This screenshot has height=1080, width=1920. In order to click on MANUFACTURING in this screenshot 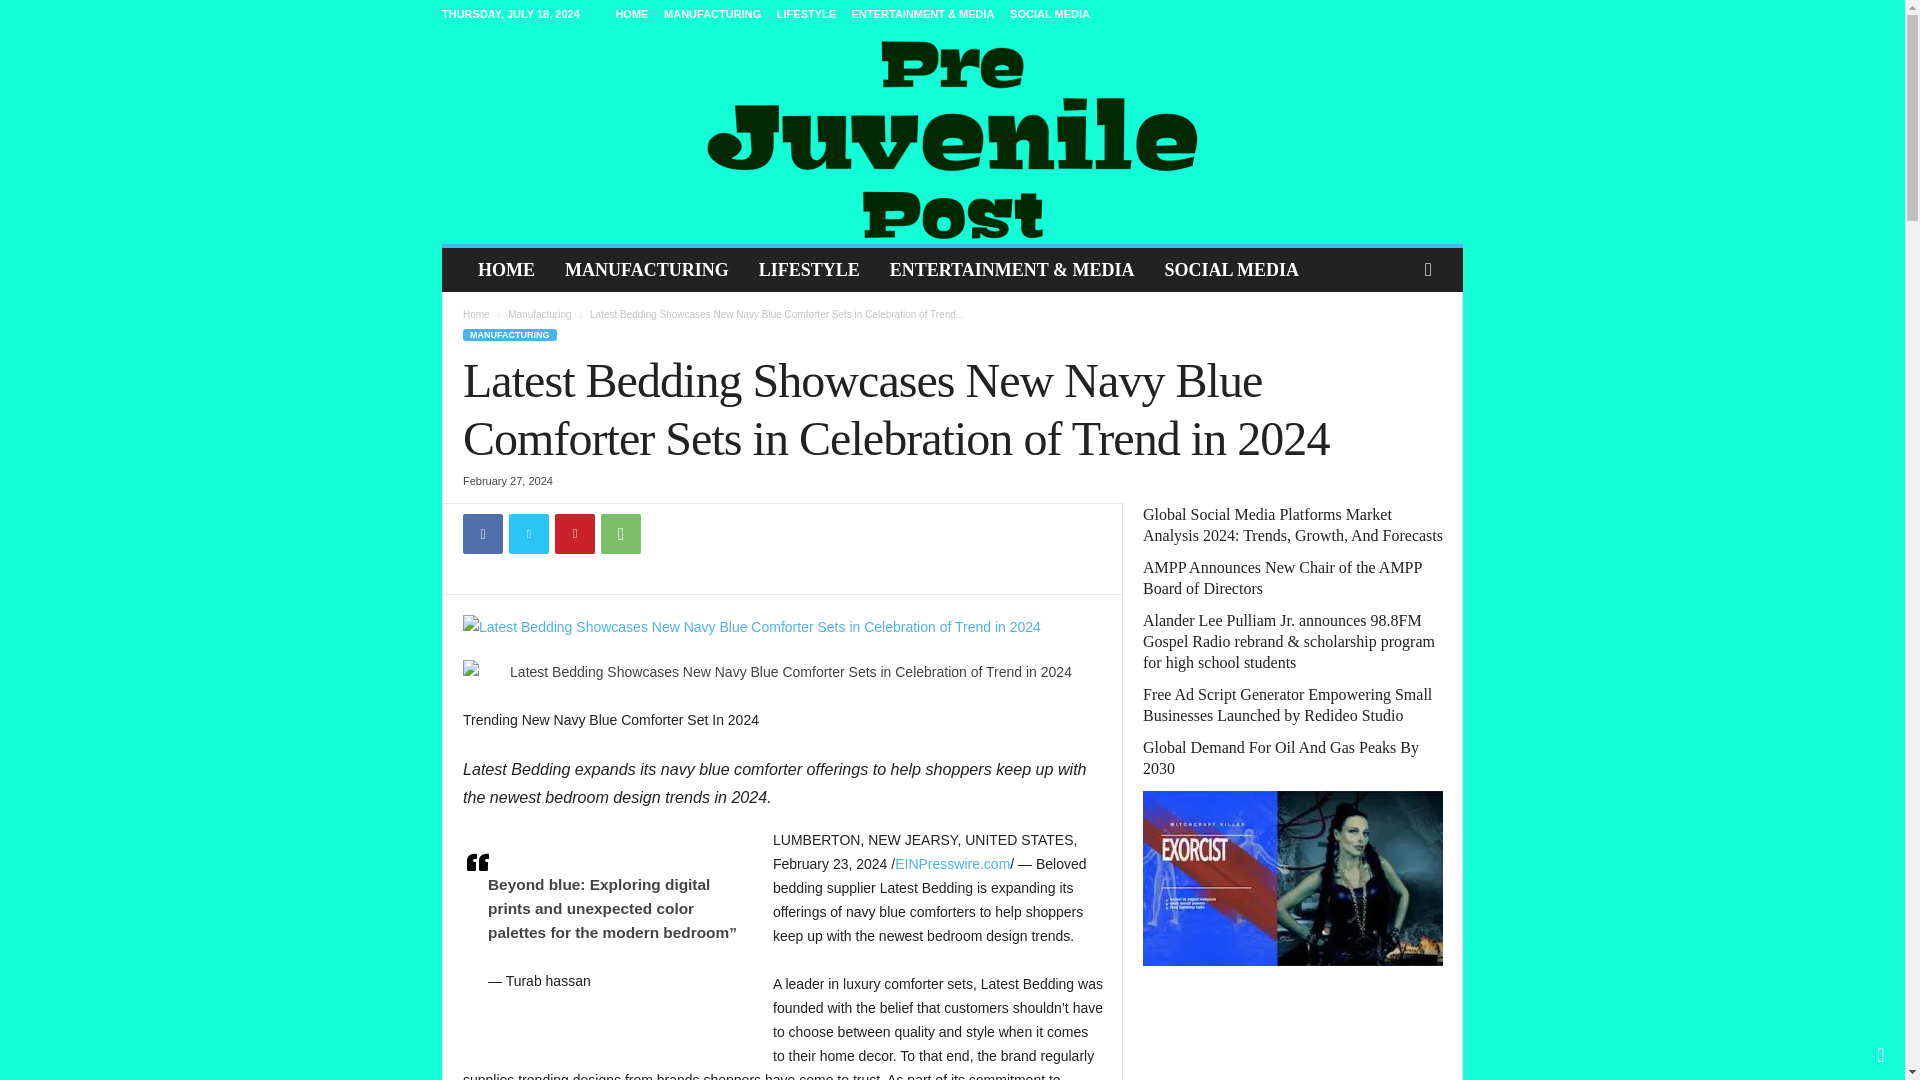, I will do `click(509, 335)`.